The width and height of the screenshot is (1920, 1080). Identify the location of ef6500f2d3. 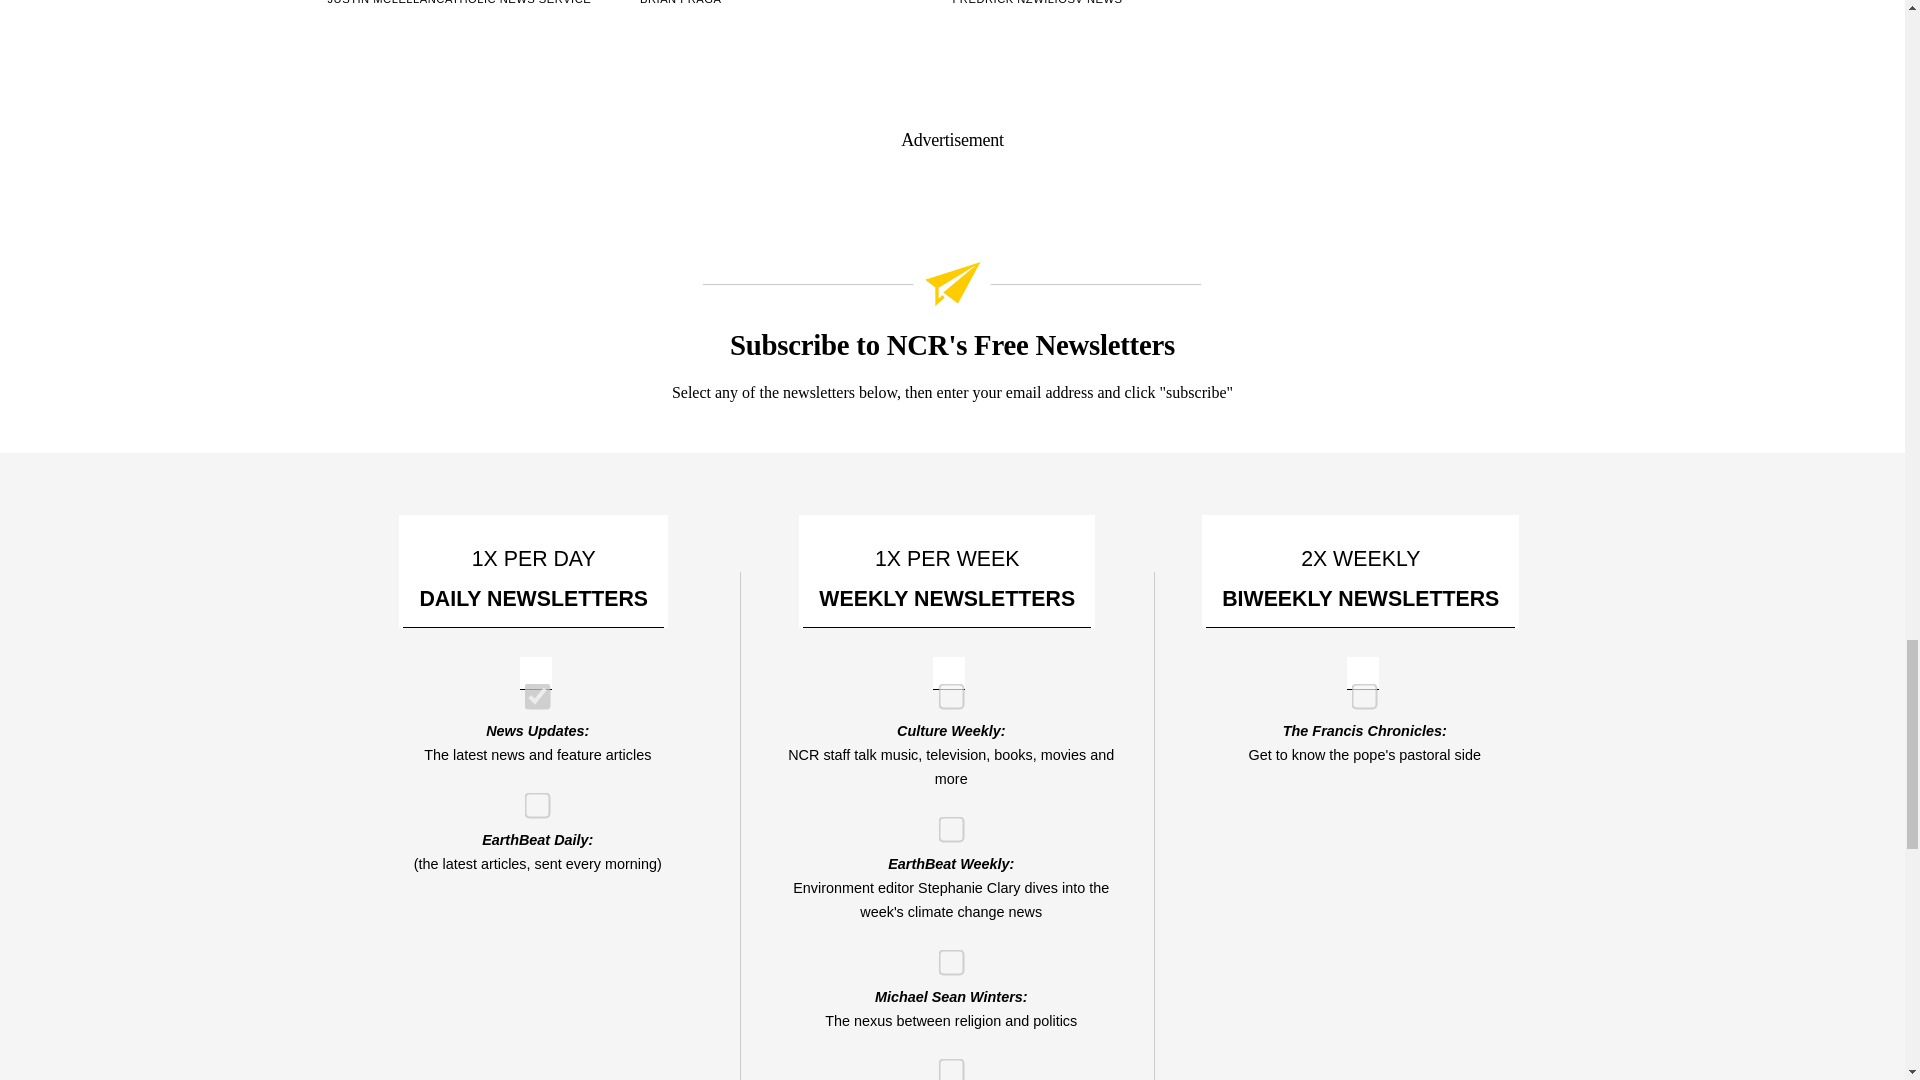
(944, 822).